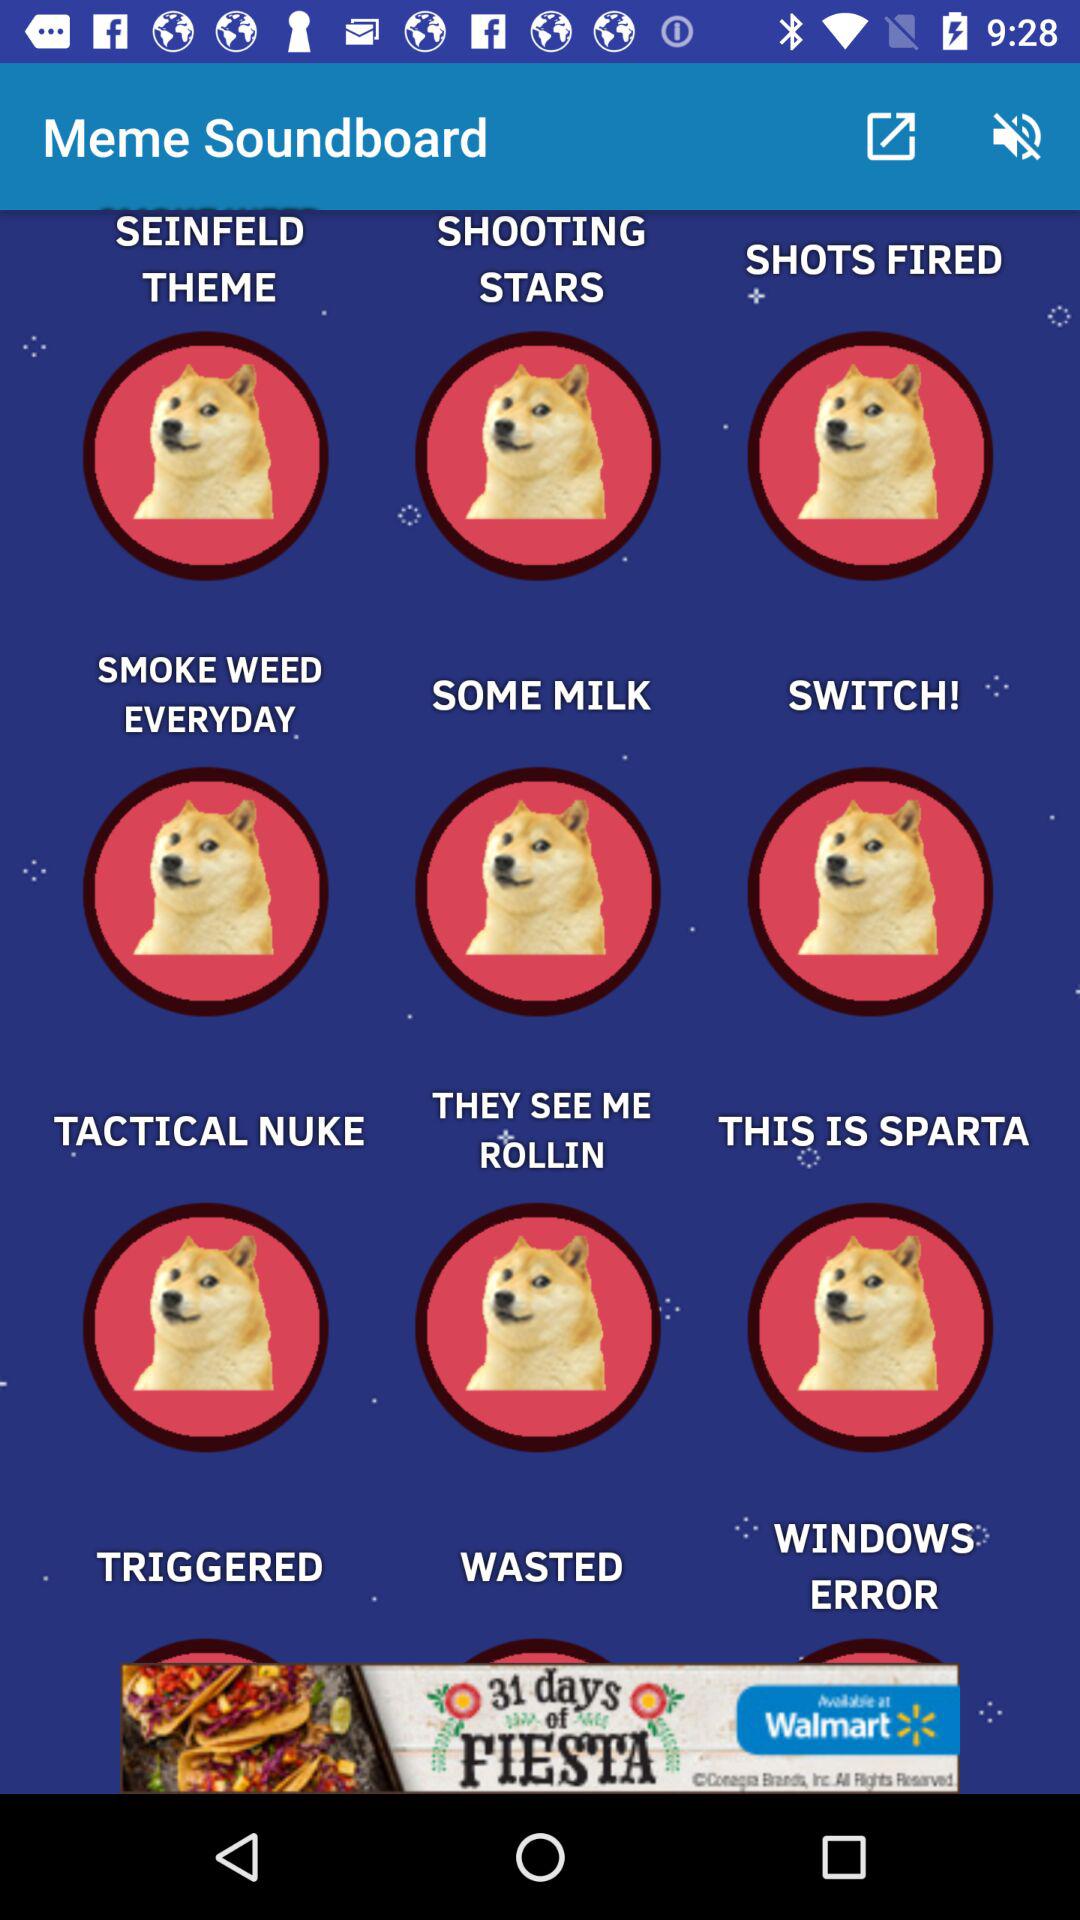  What do you see at coordinates (540, 1531) in the screenshot?
I see `choose wasted` at bounding box center [540, 1531].